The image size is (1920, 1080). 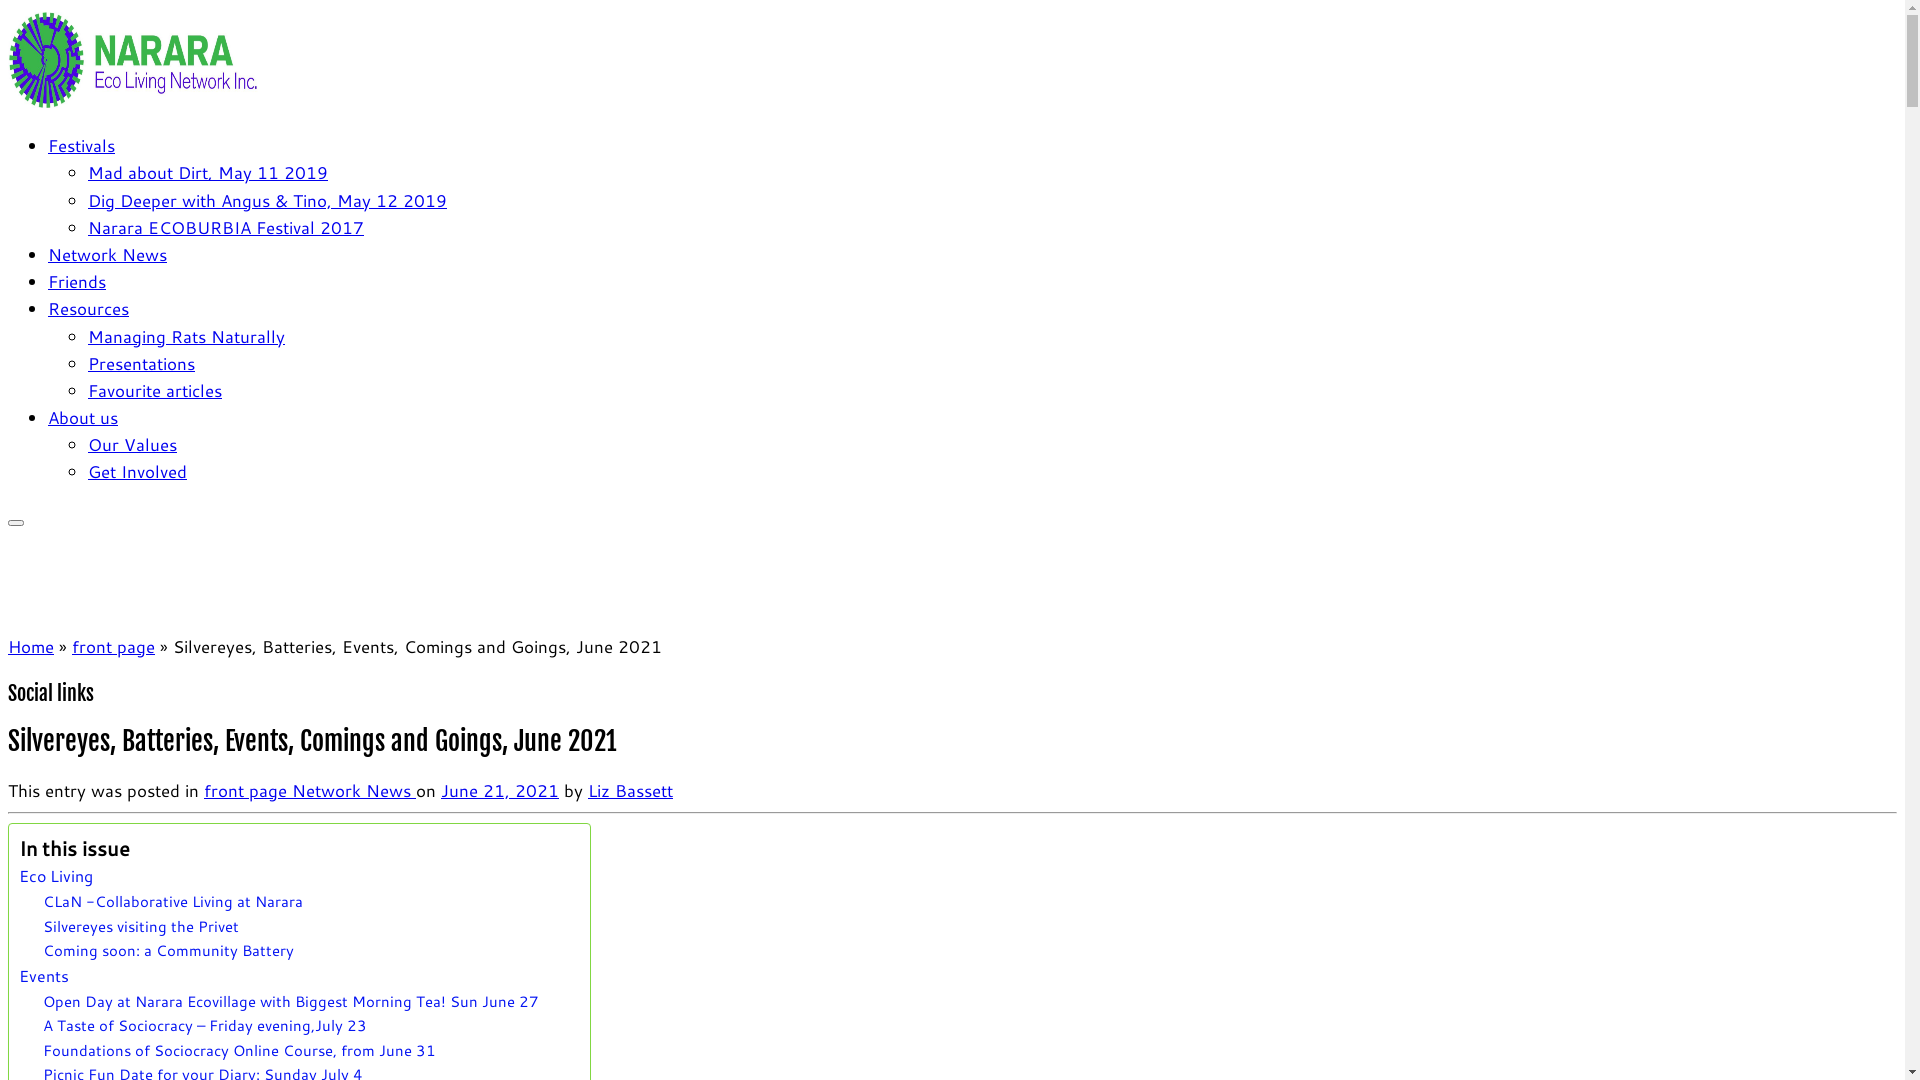 I want to click on Resources, so click(x=88, y=308).